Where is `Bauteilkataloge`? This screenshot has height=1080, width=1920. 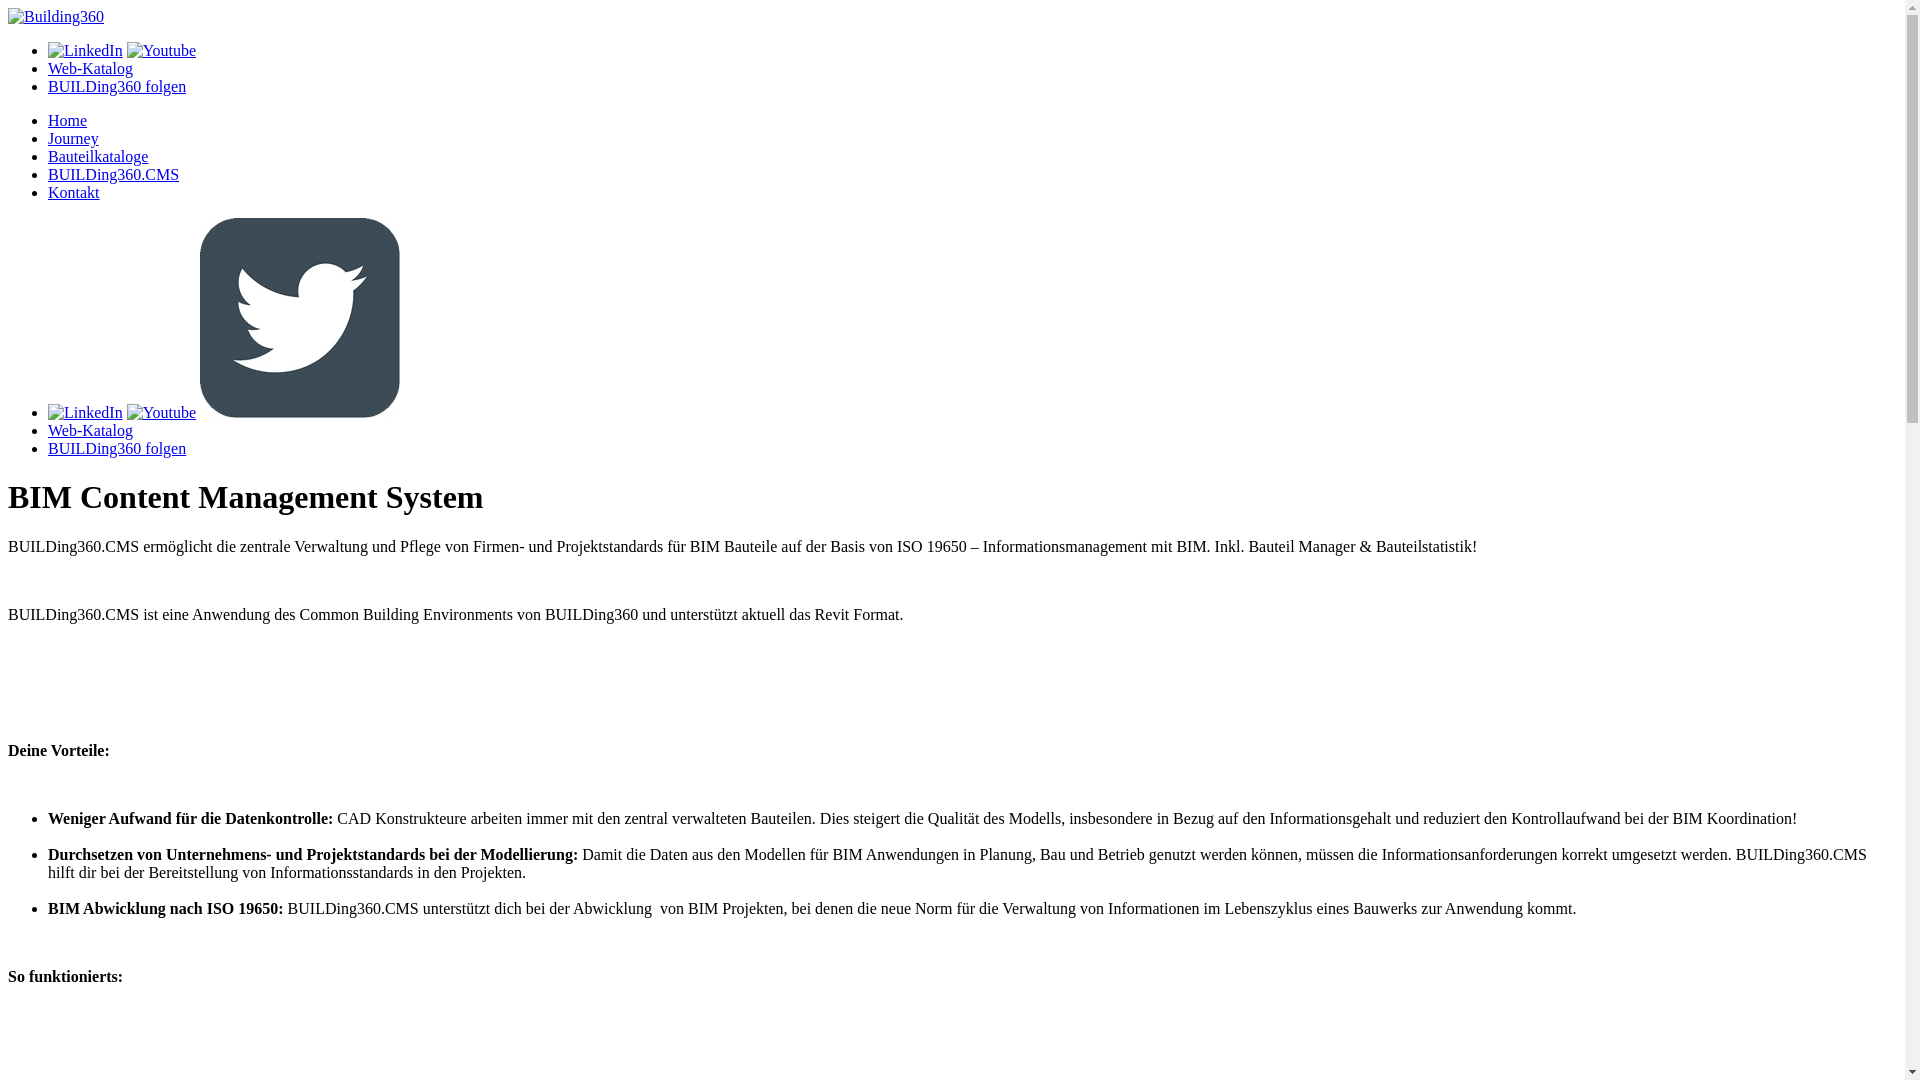 Bauteilkataloge is located at coordinates (98, 156).